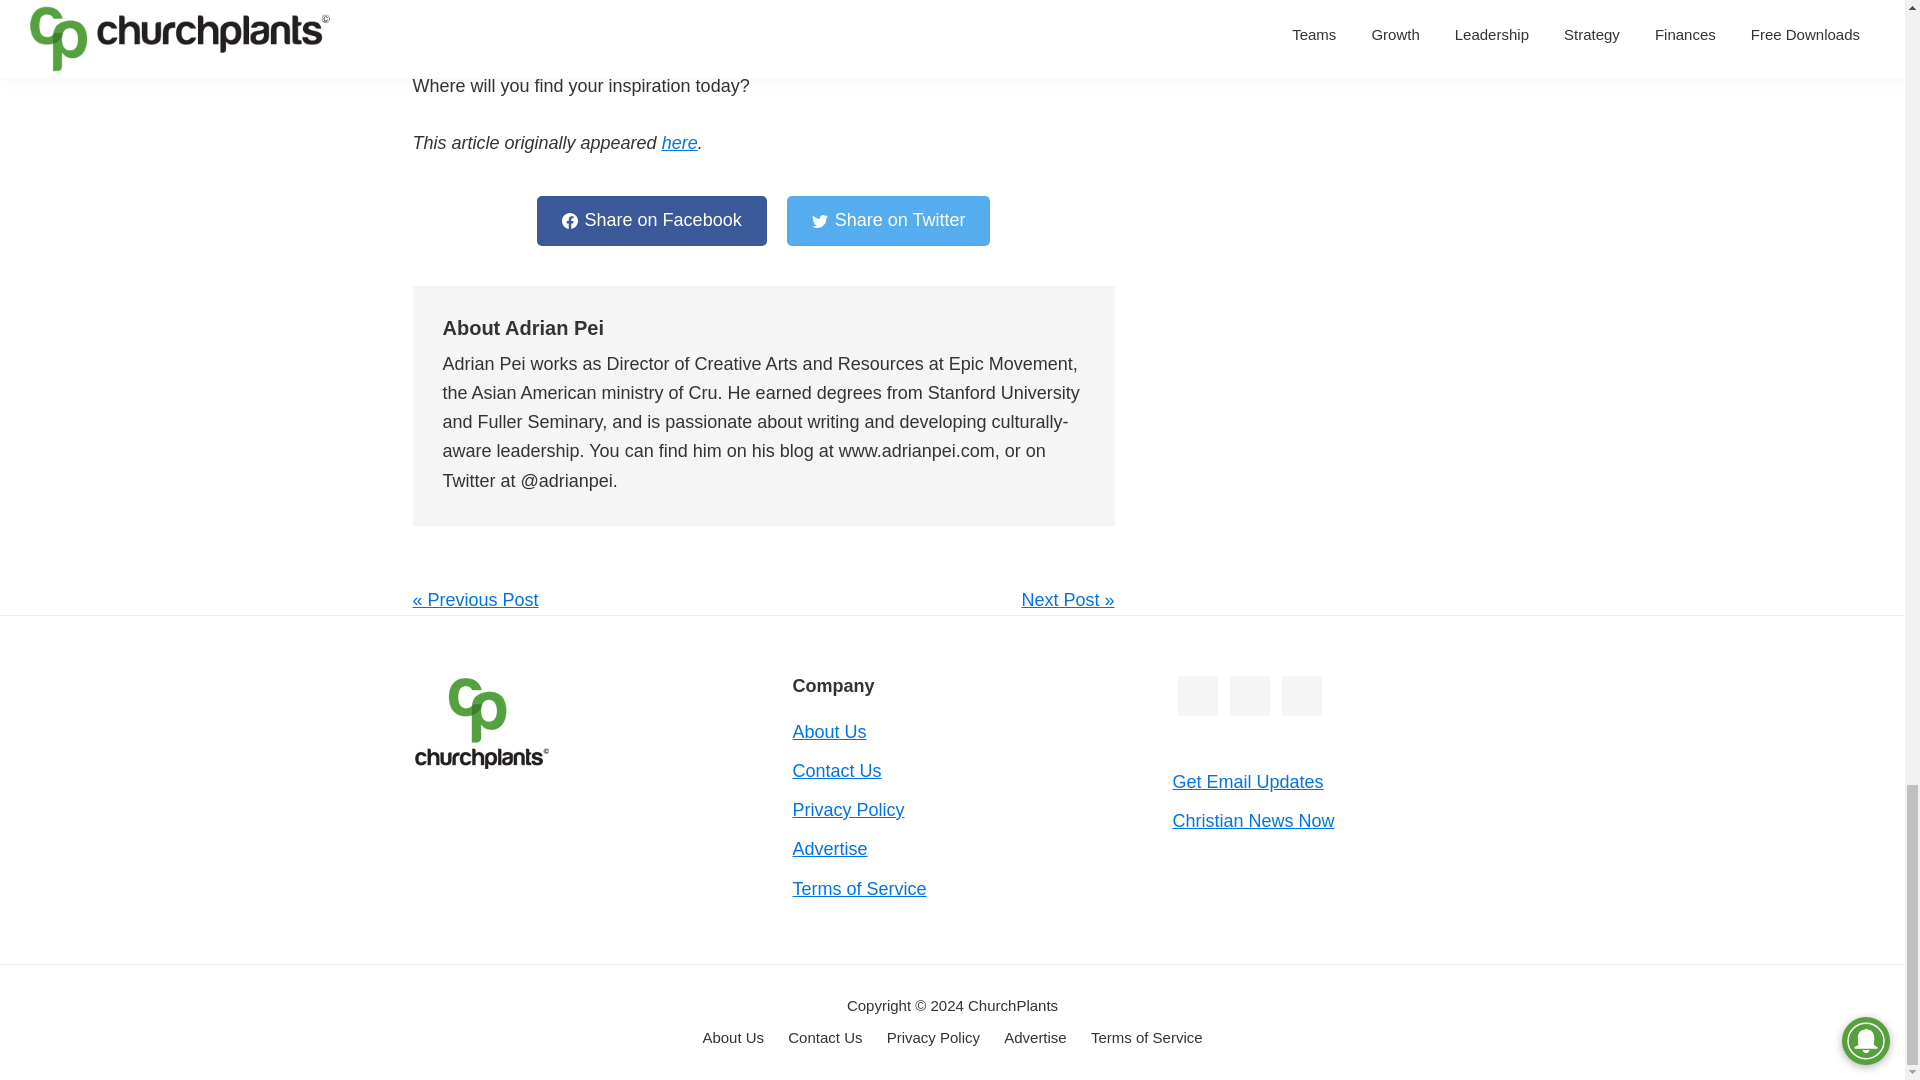  I want to click on Share This on Facebook, so click(652, 220).